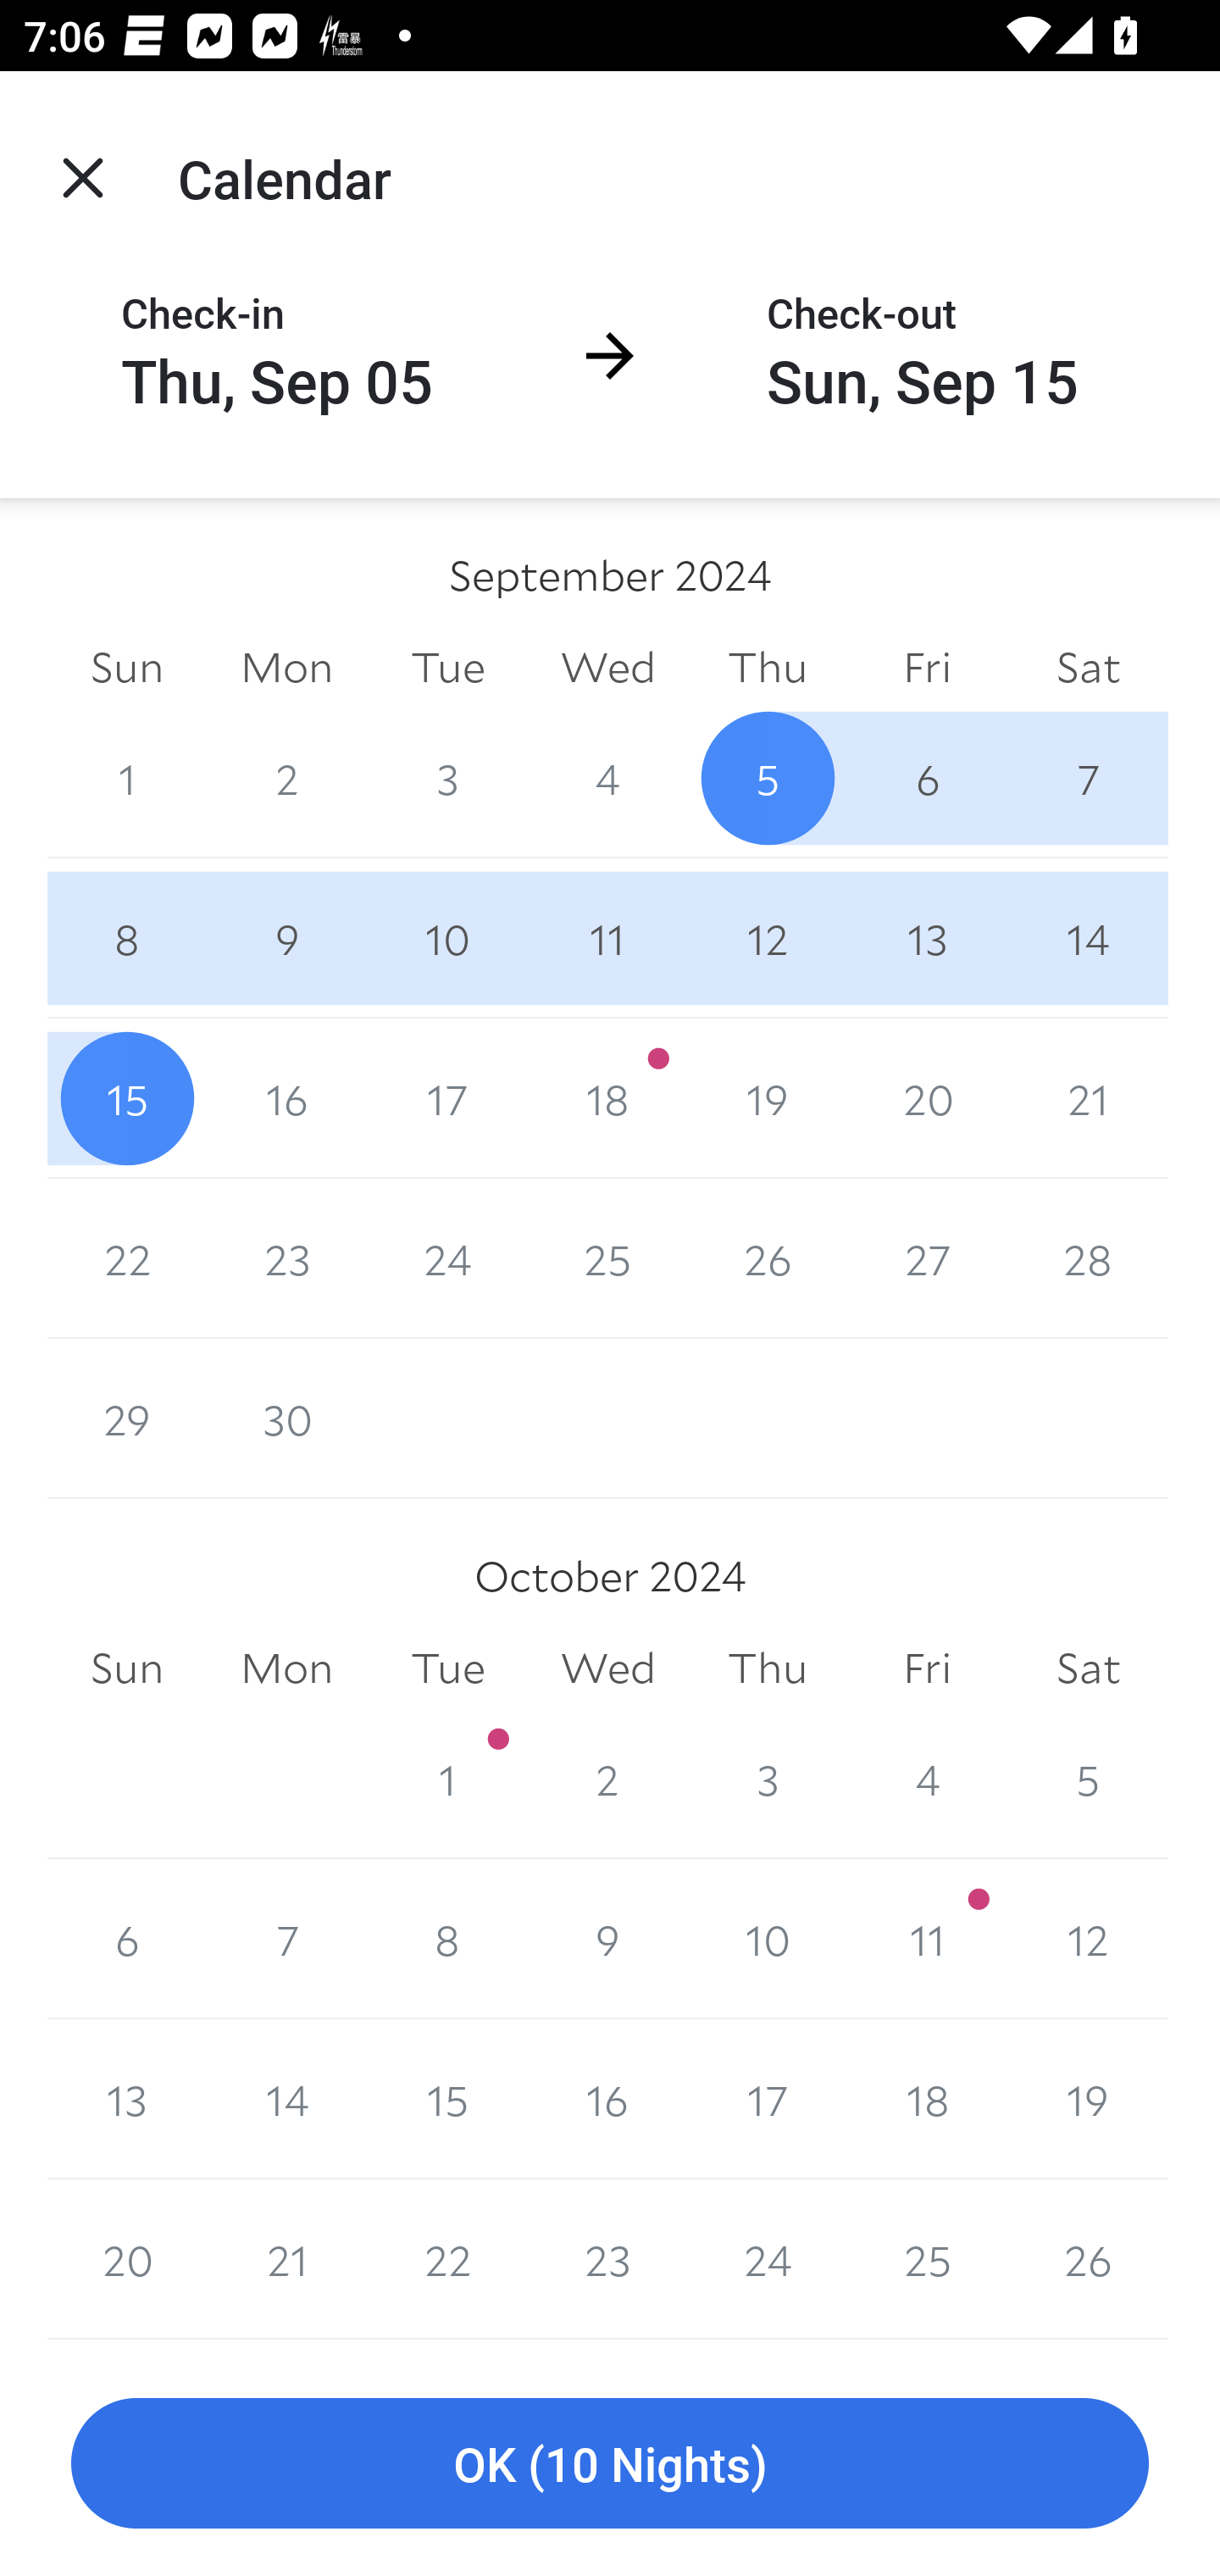 The width and height of the screenshot is (1220, 2576). I want to click on Tue, so click(447, 1669).